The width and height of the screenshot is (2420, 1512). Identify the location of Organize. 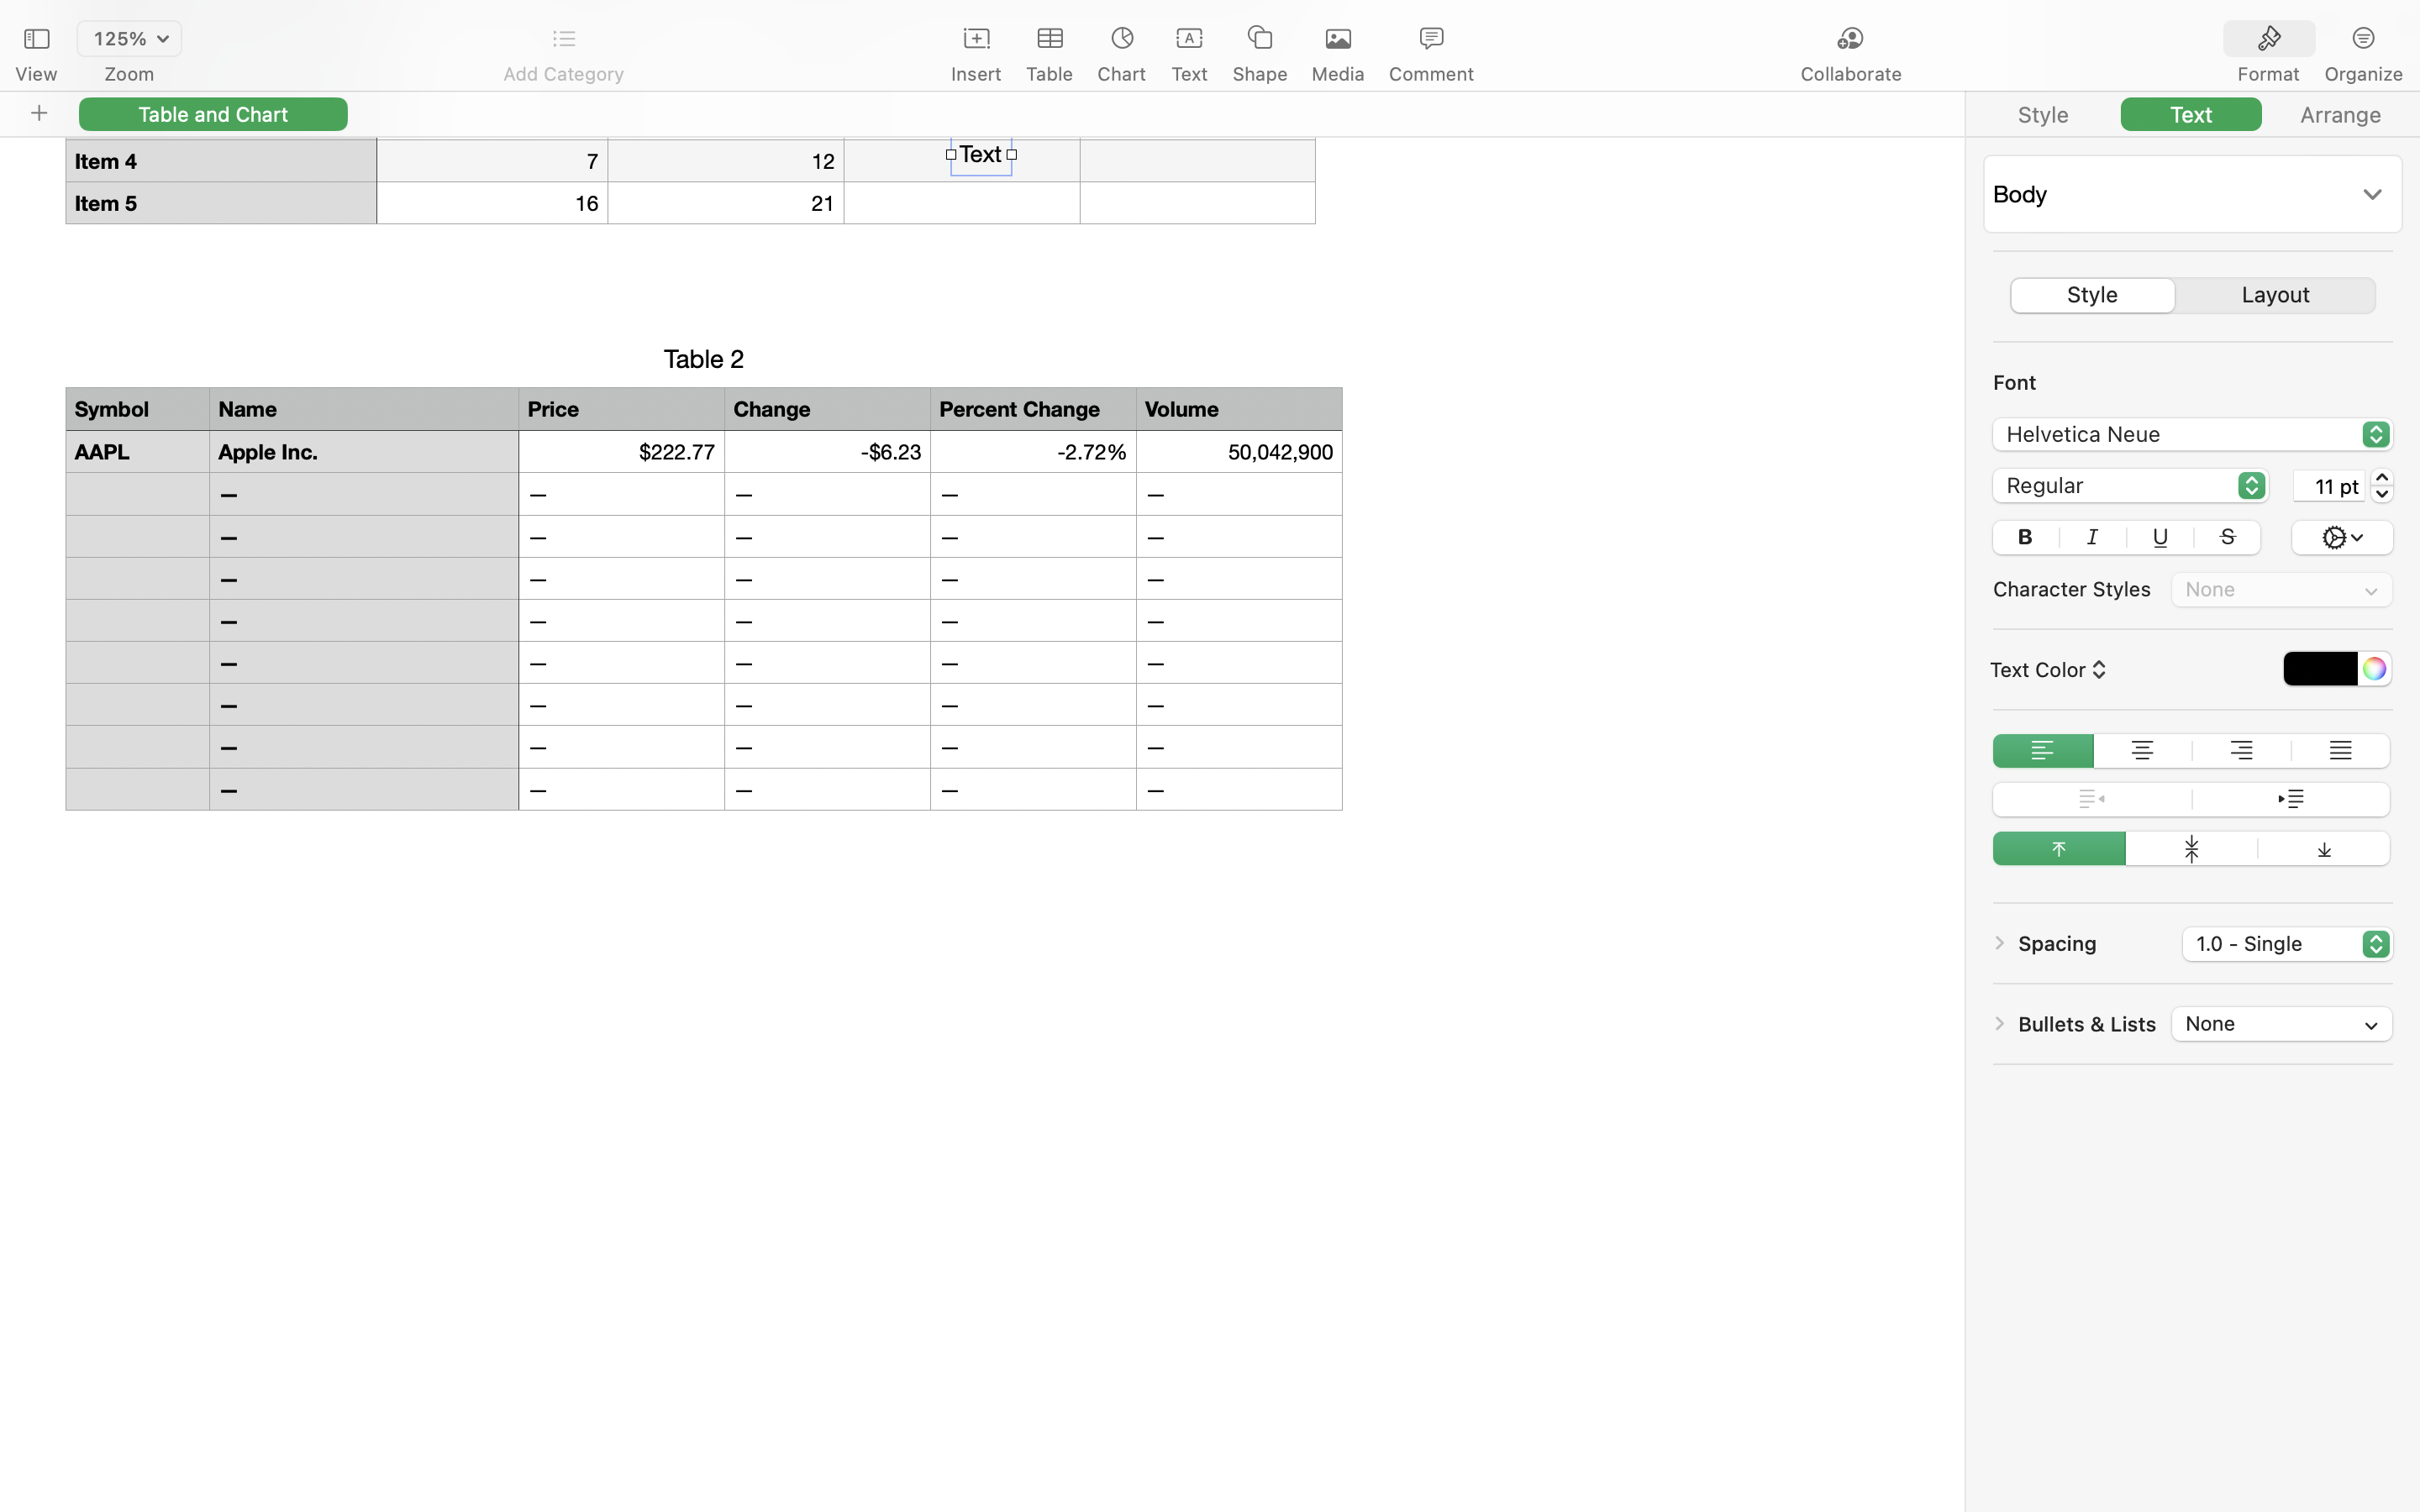
(2363, 74).